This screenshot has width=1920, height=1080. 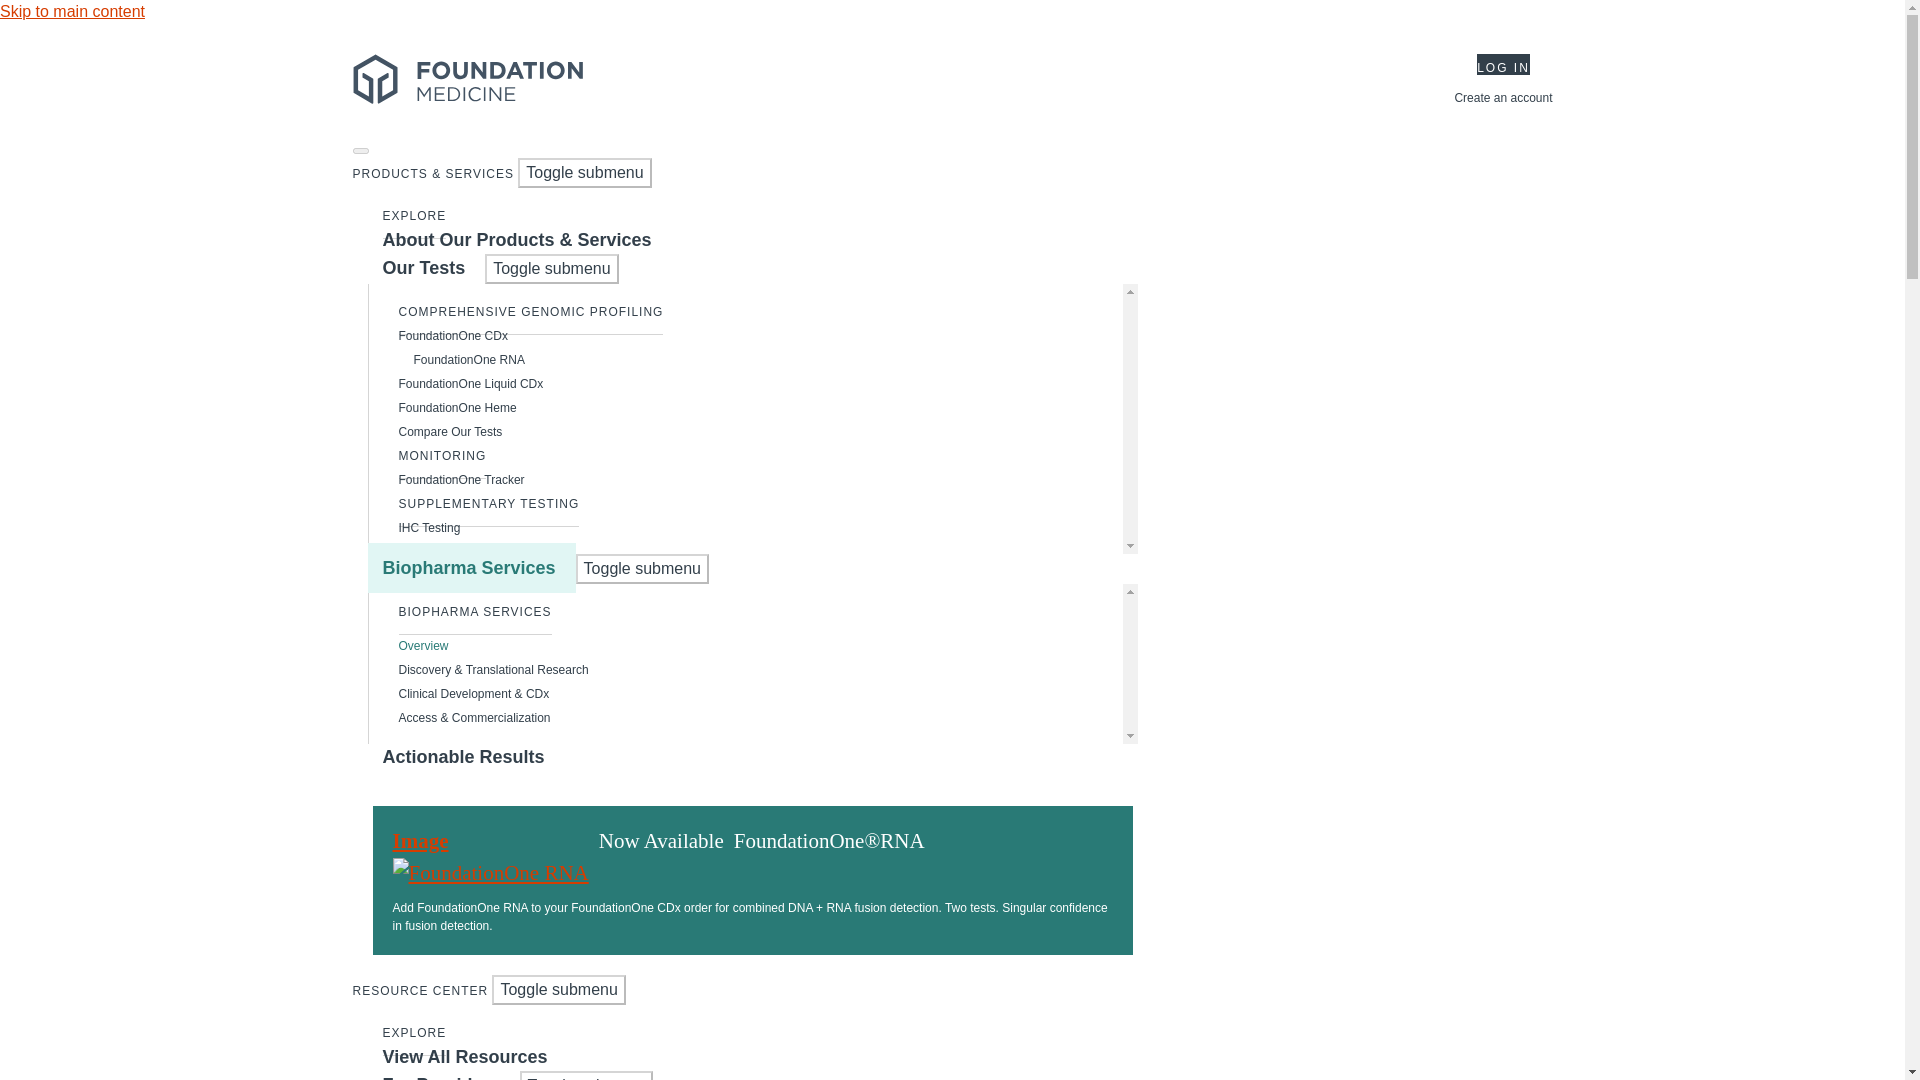 What do you see at coordinates (451, 432) in the screenshot?
I see `Compare Our Tests` at bounding box center [451, 432].